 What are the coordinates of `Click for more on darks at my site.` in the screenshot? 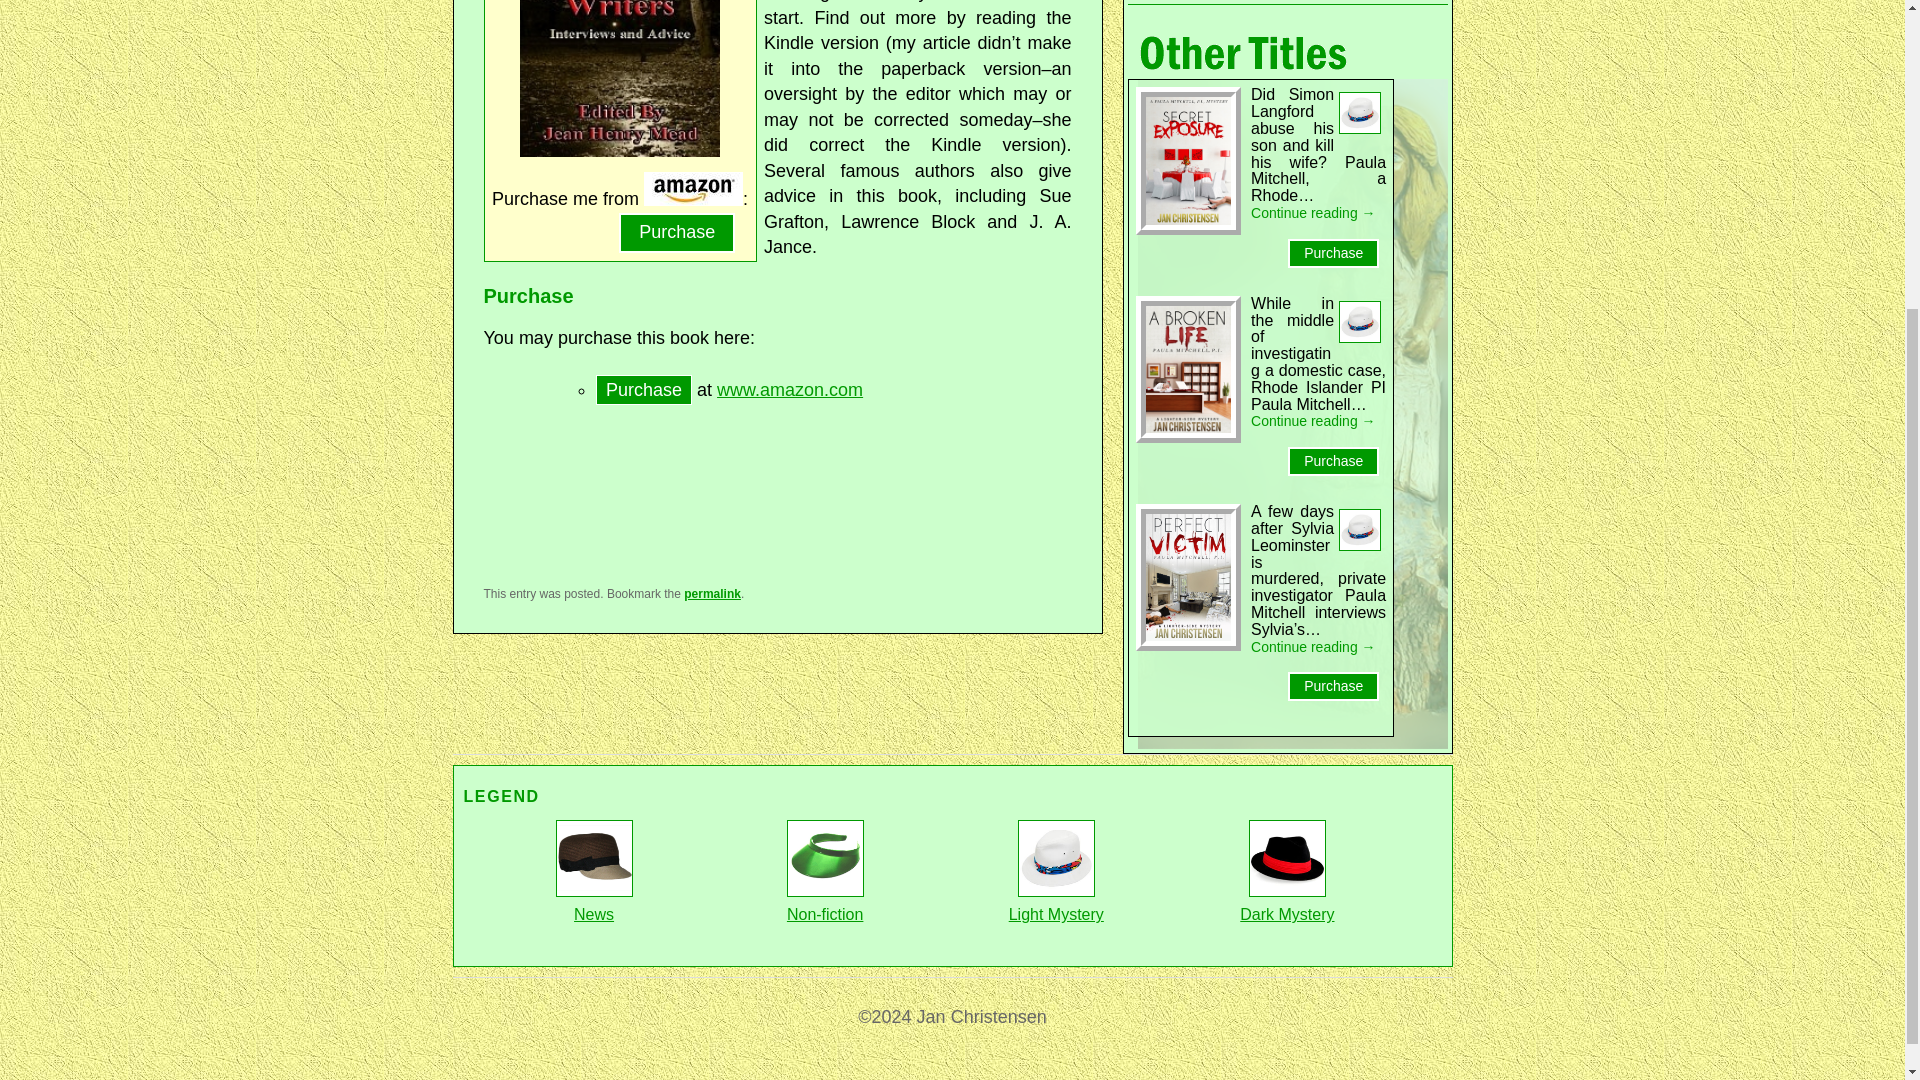 It's located at (1287, 903).